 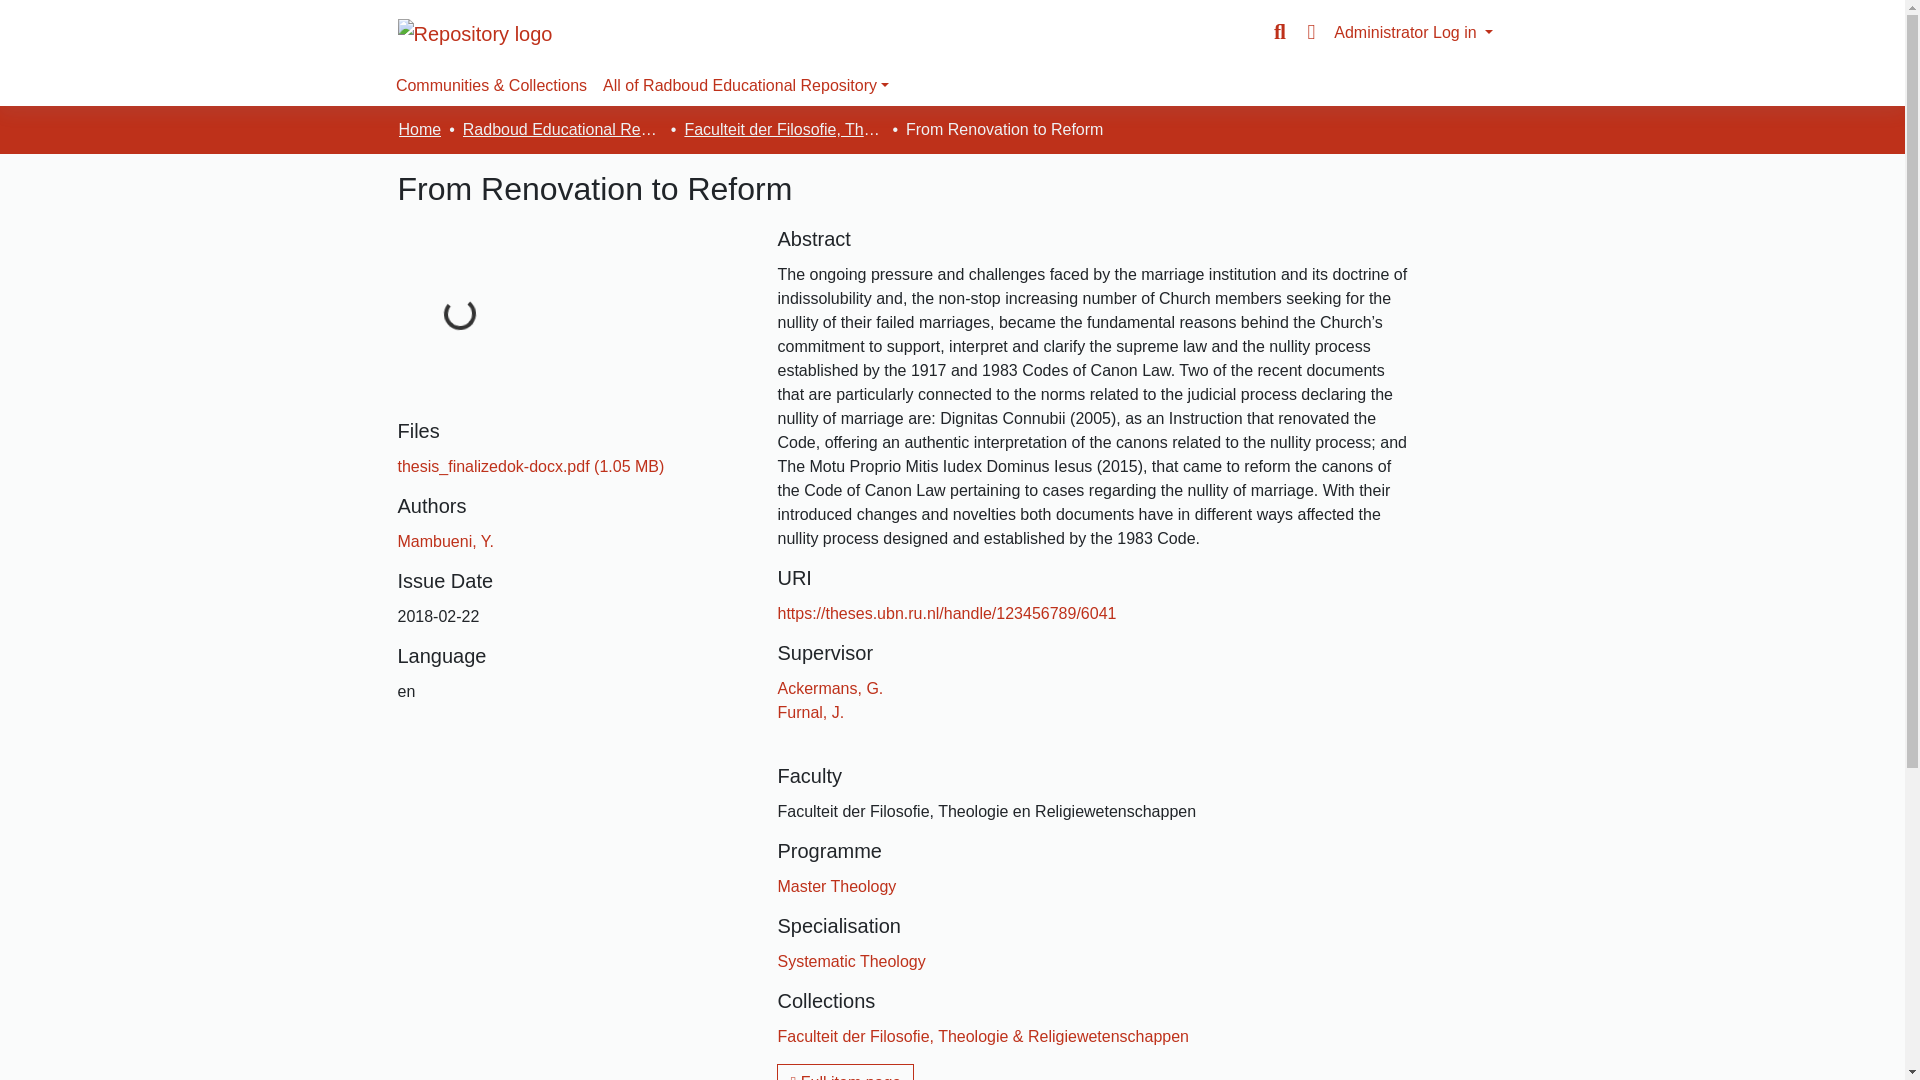 I want to click on Full item page, so click(x=845, y=1072).